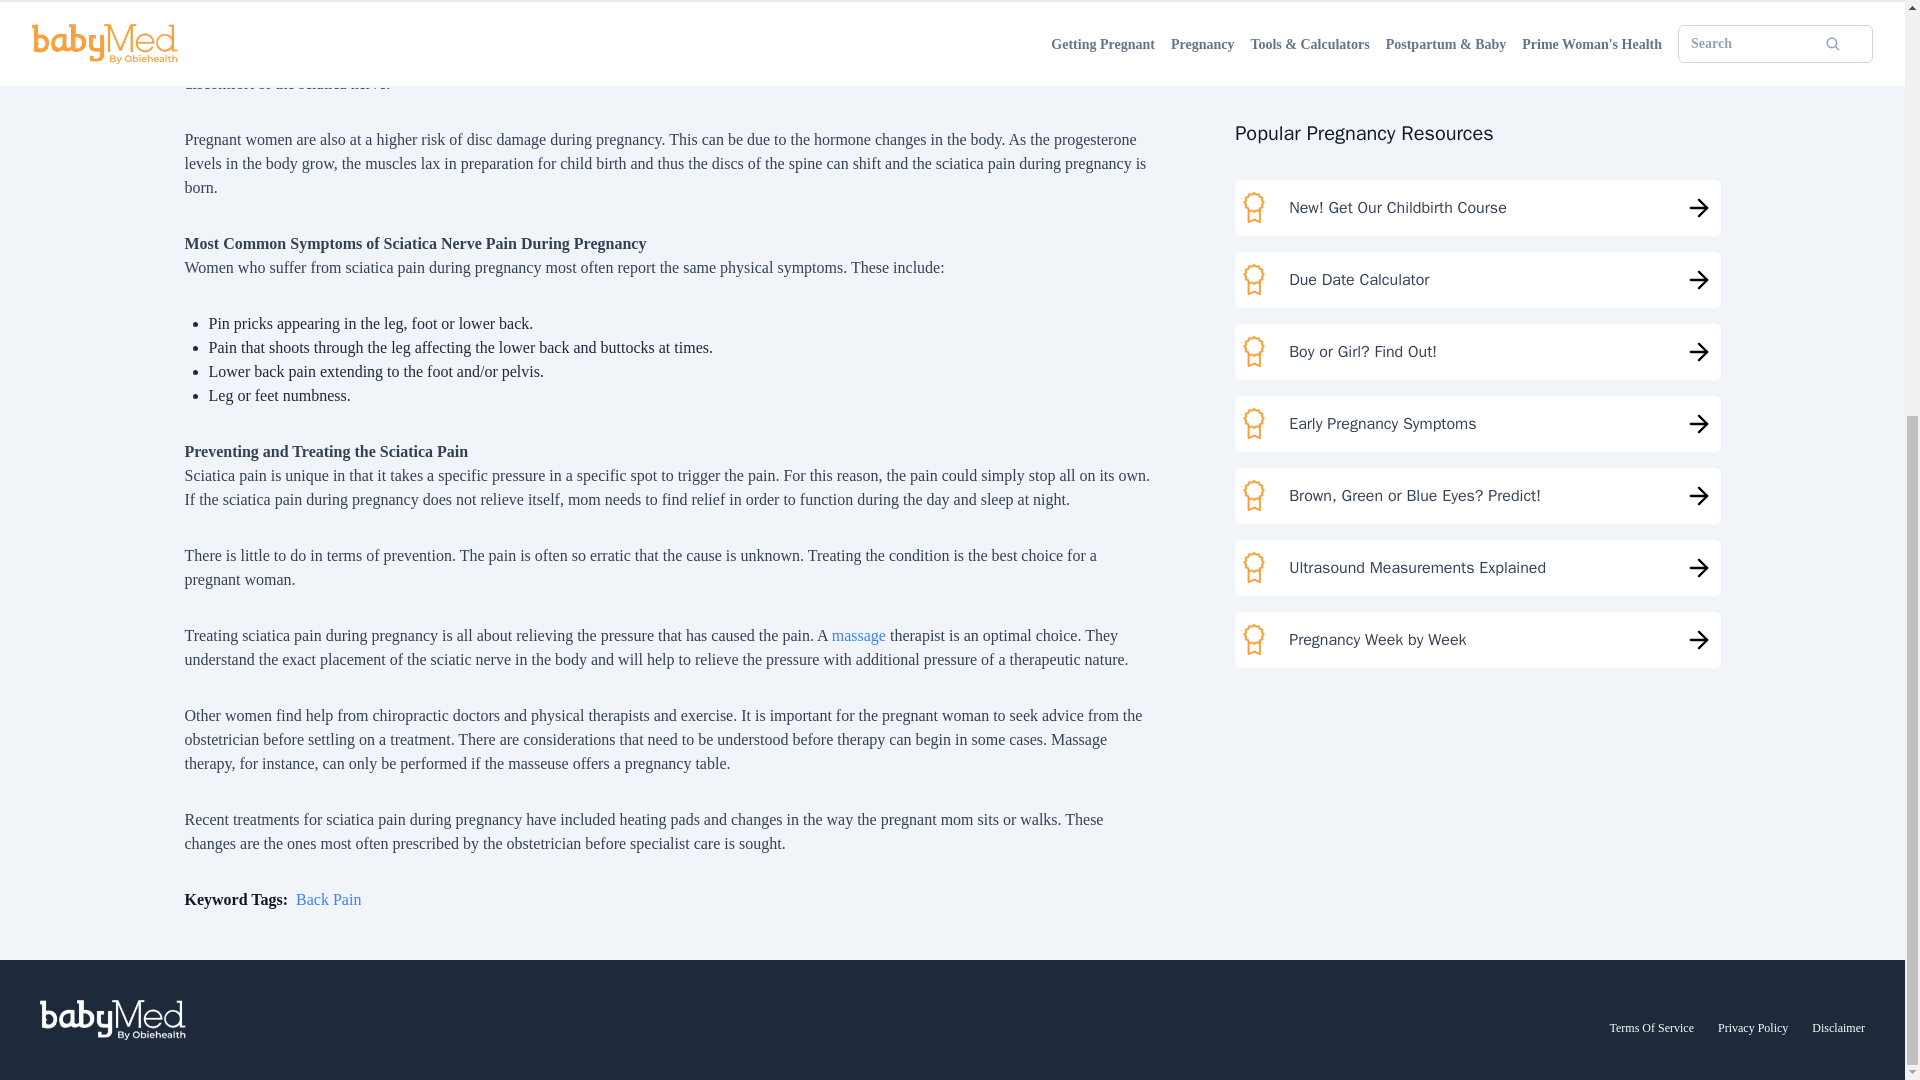  I want to click on Terms Of Service, so click(1652, 1027).